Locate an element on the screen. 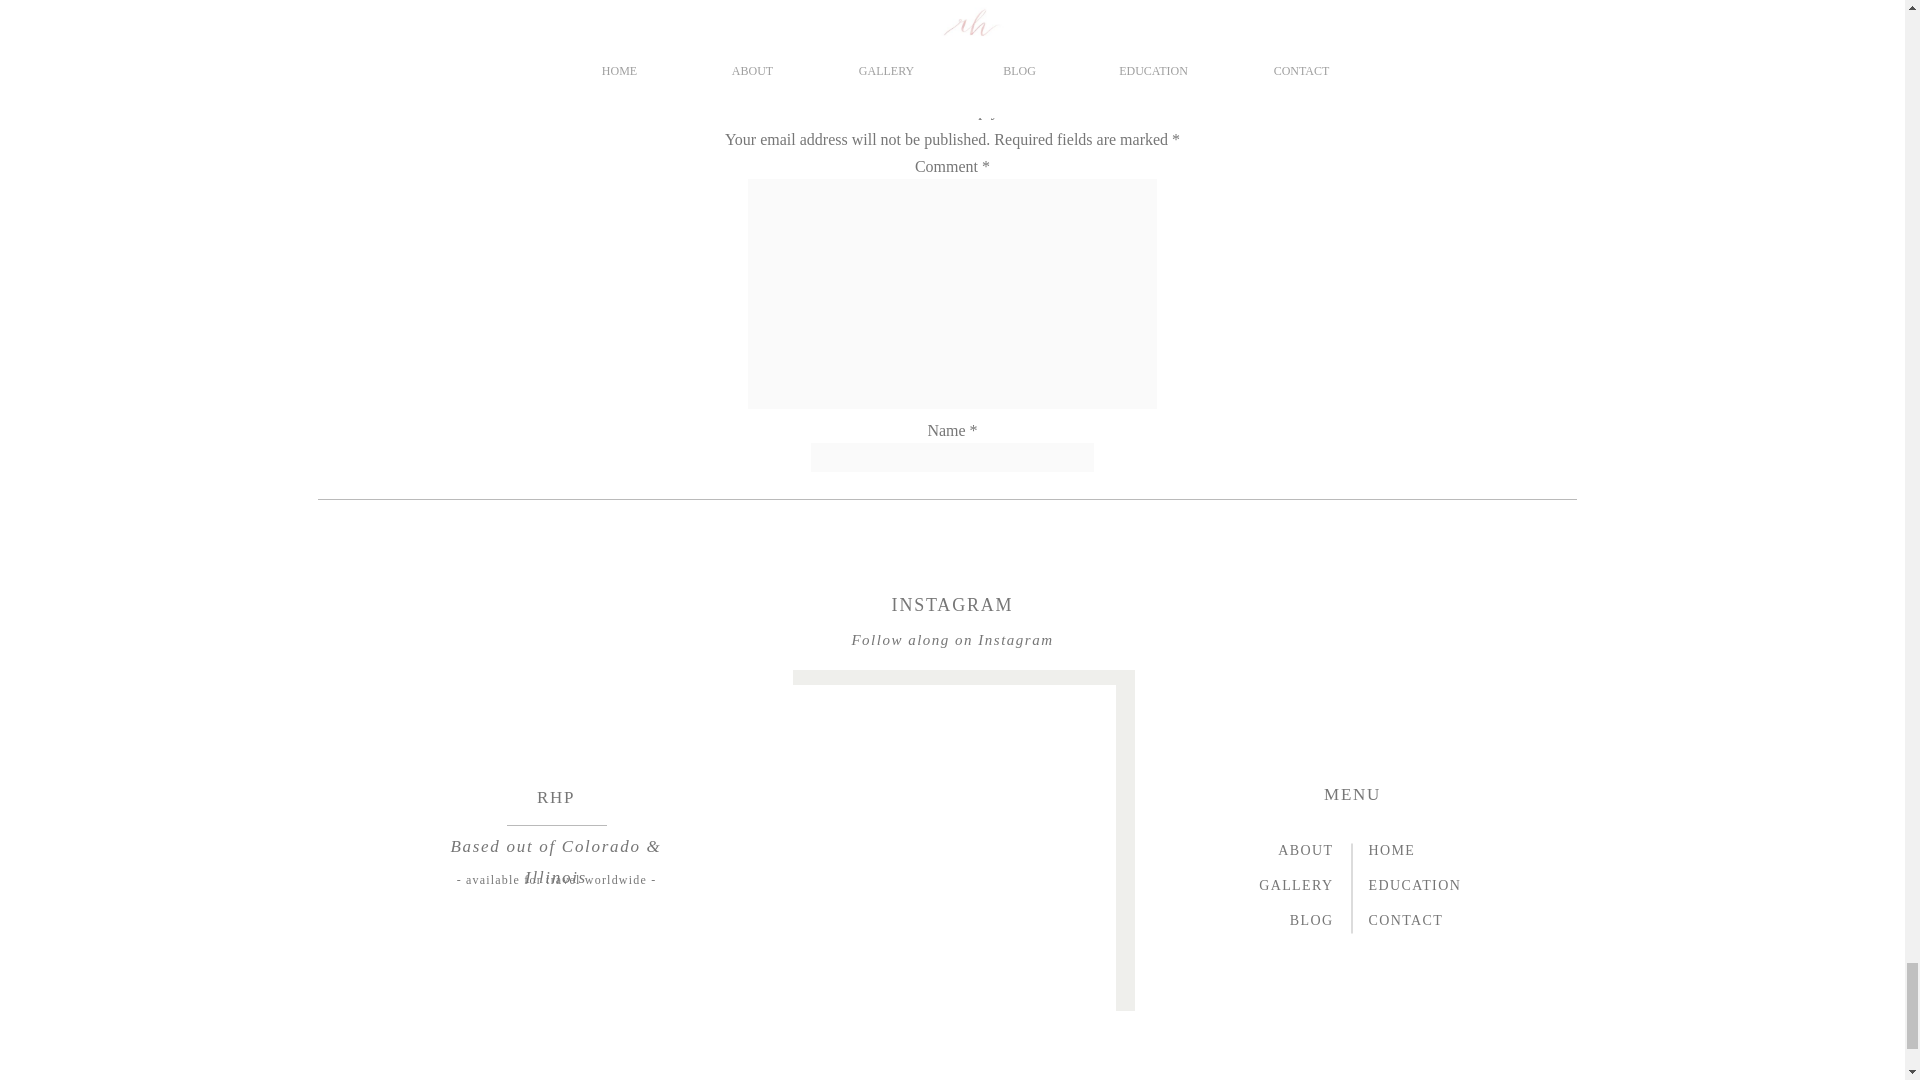 The image size is (1920, 1080). Post Comment is located at coordinates (952, 666).